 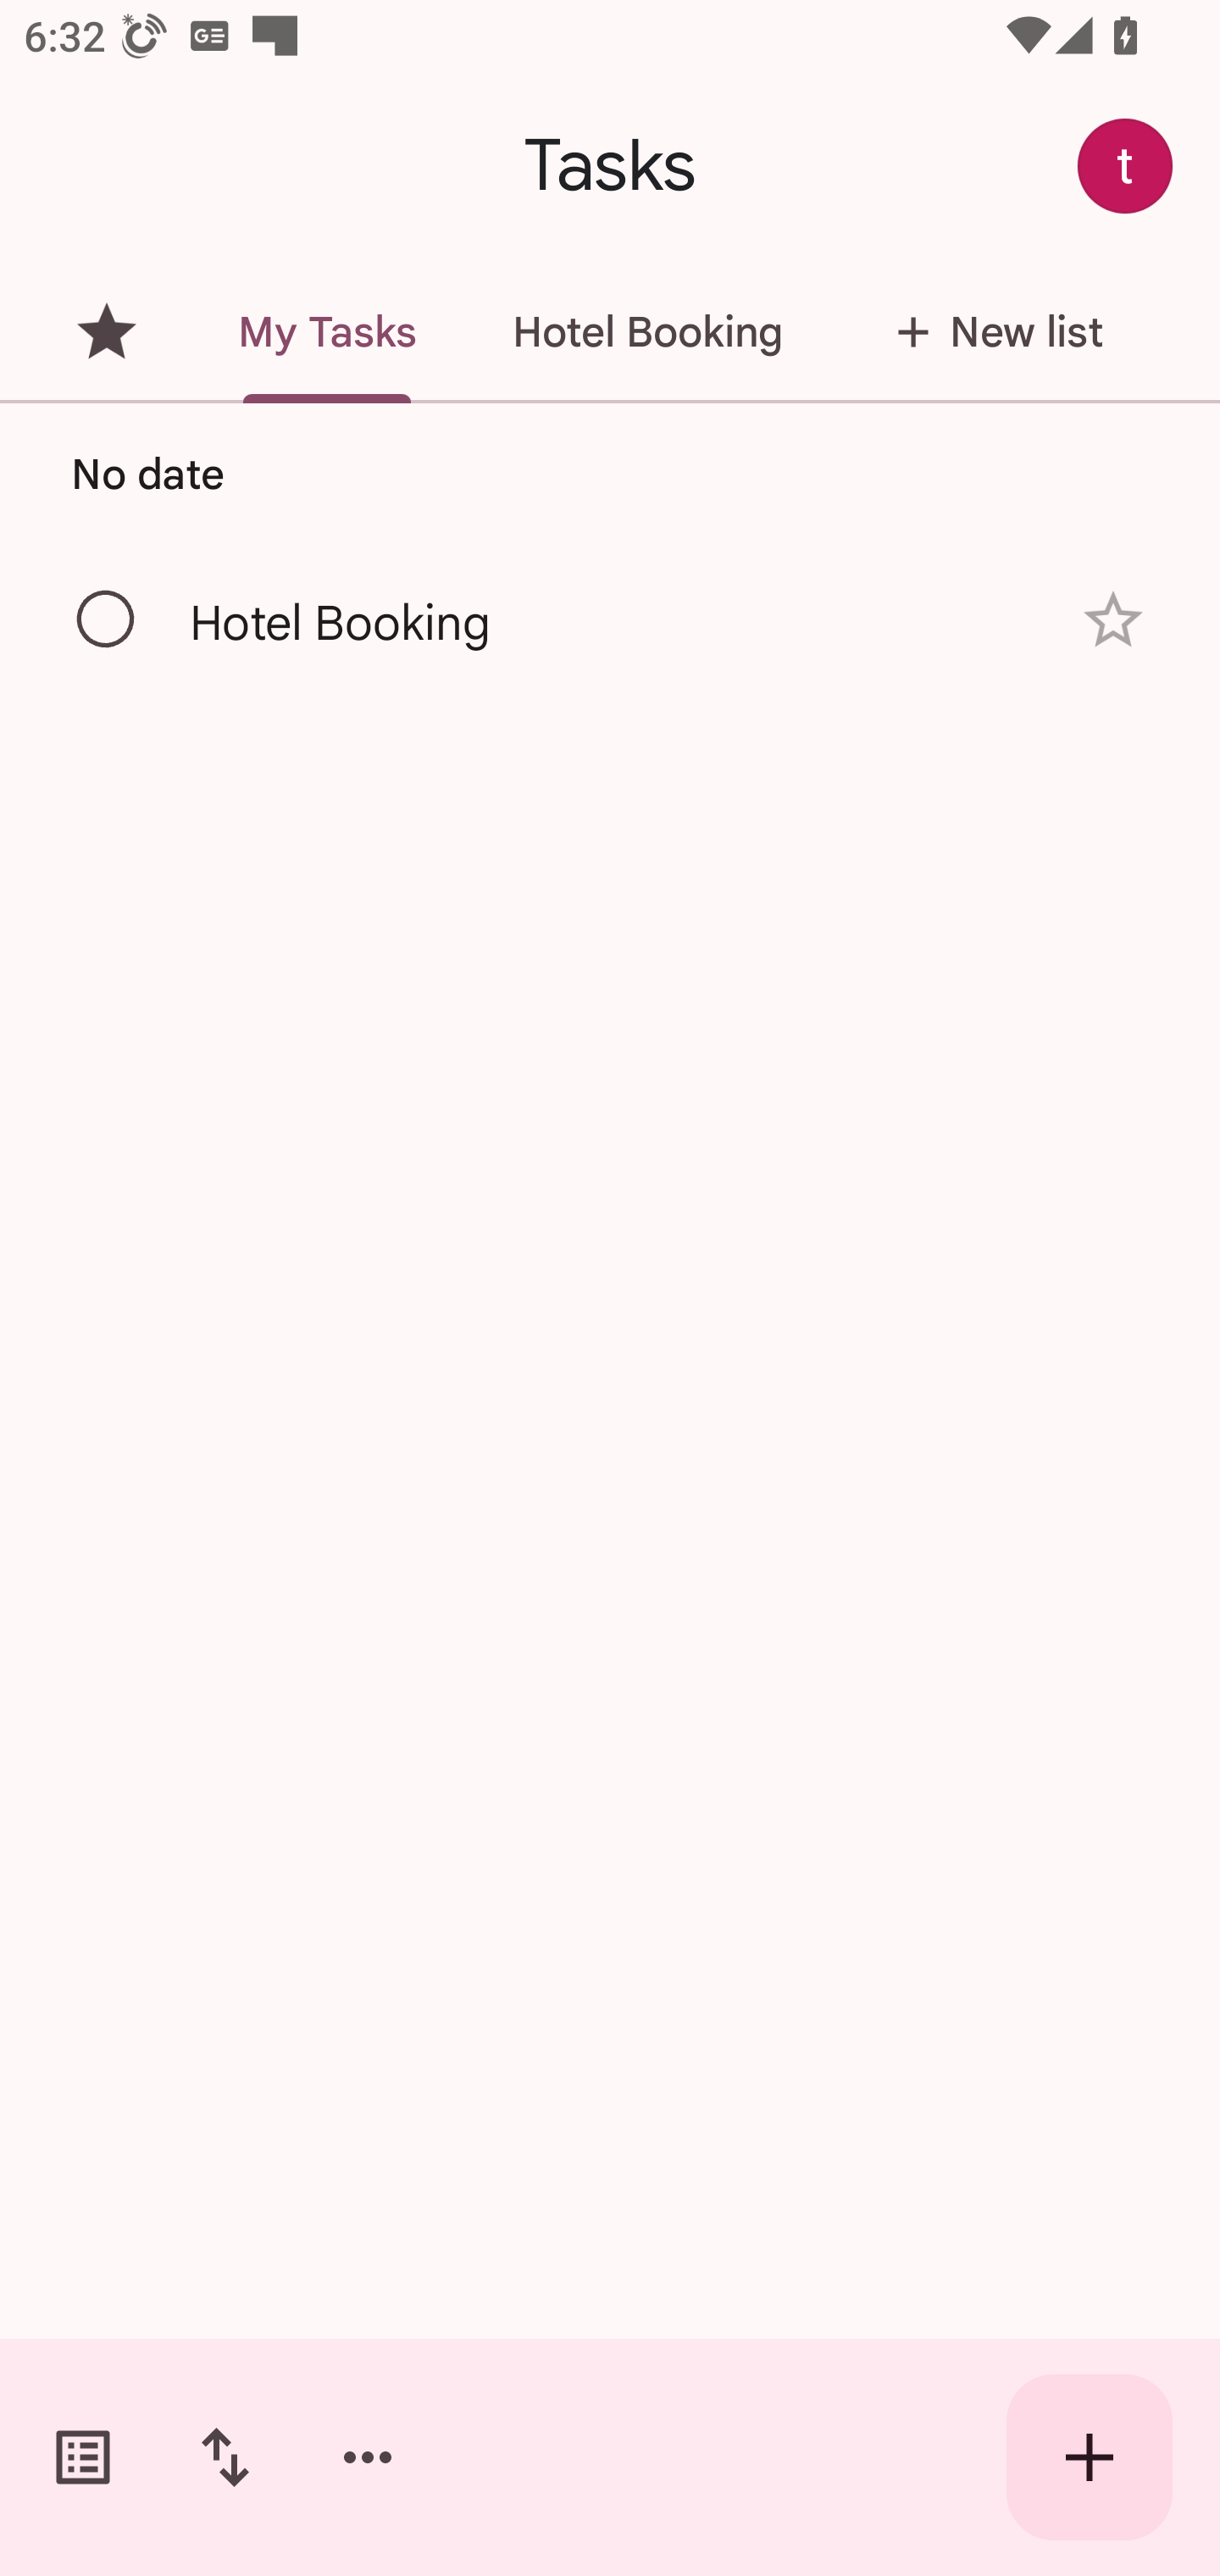 What do you see at coordinates (107, 332) in the screenshot?
I see `Starred` at bounding box center [107, 332].